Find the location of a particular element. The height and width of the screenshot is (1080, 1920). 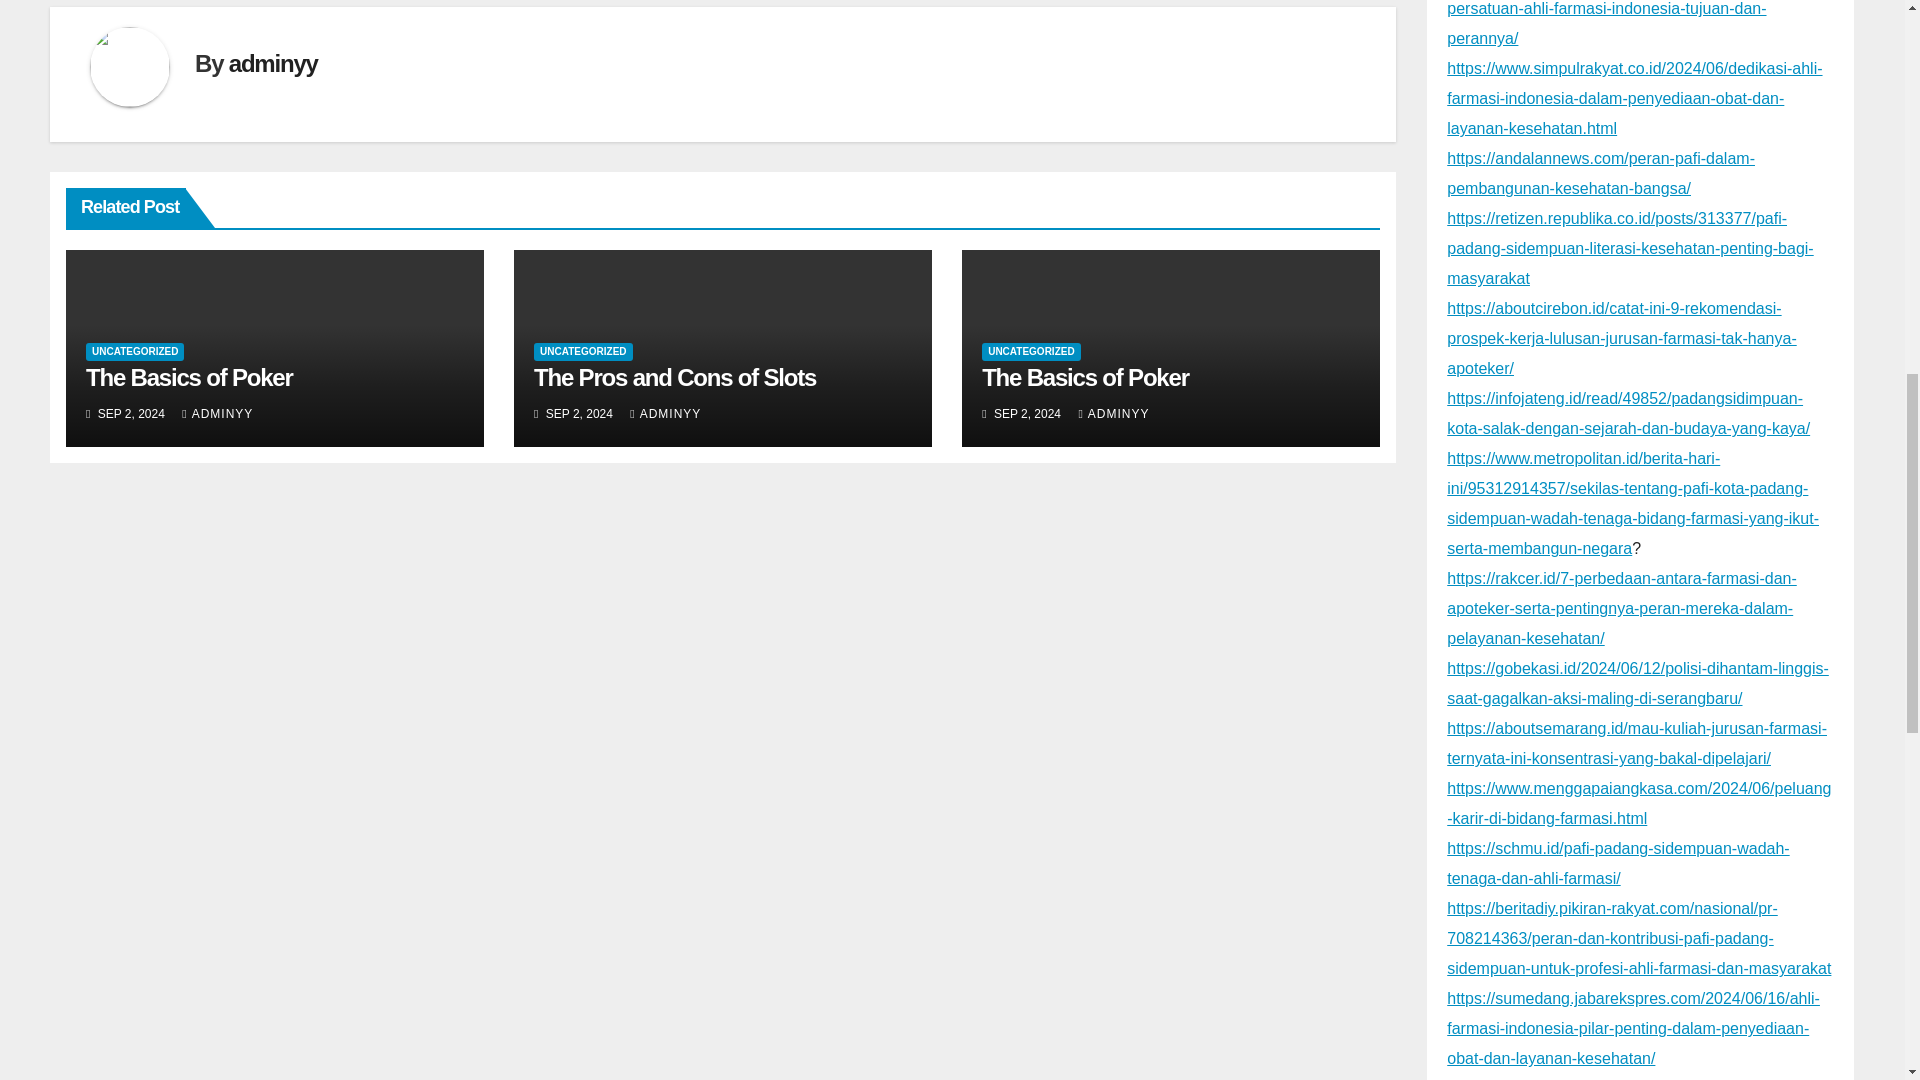

Permalink to: The Basics of Poker is located at coordinates (190, 376).